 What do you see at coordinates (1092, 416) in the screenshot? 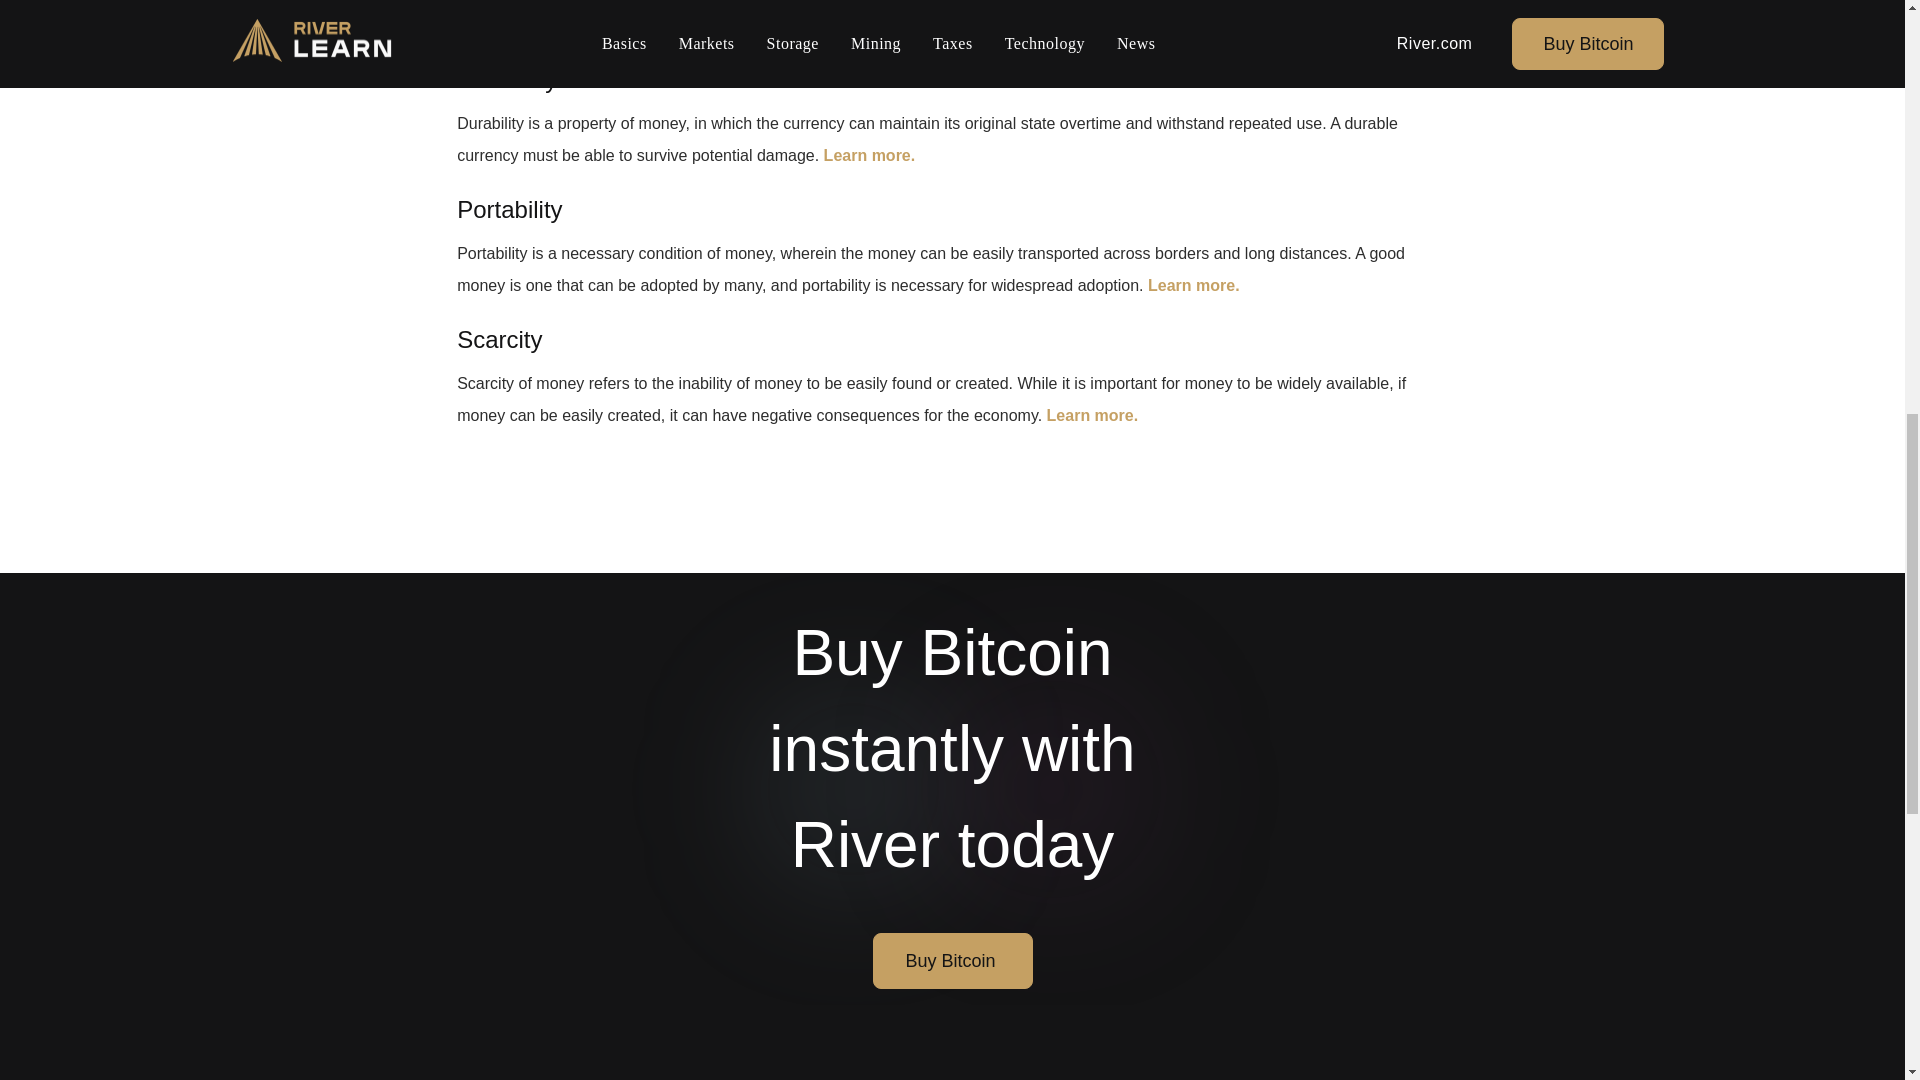
I see `Learn more.` at bounding box center [1092, 416].